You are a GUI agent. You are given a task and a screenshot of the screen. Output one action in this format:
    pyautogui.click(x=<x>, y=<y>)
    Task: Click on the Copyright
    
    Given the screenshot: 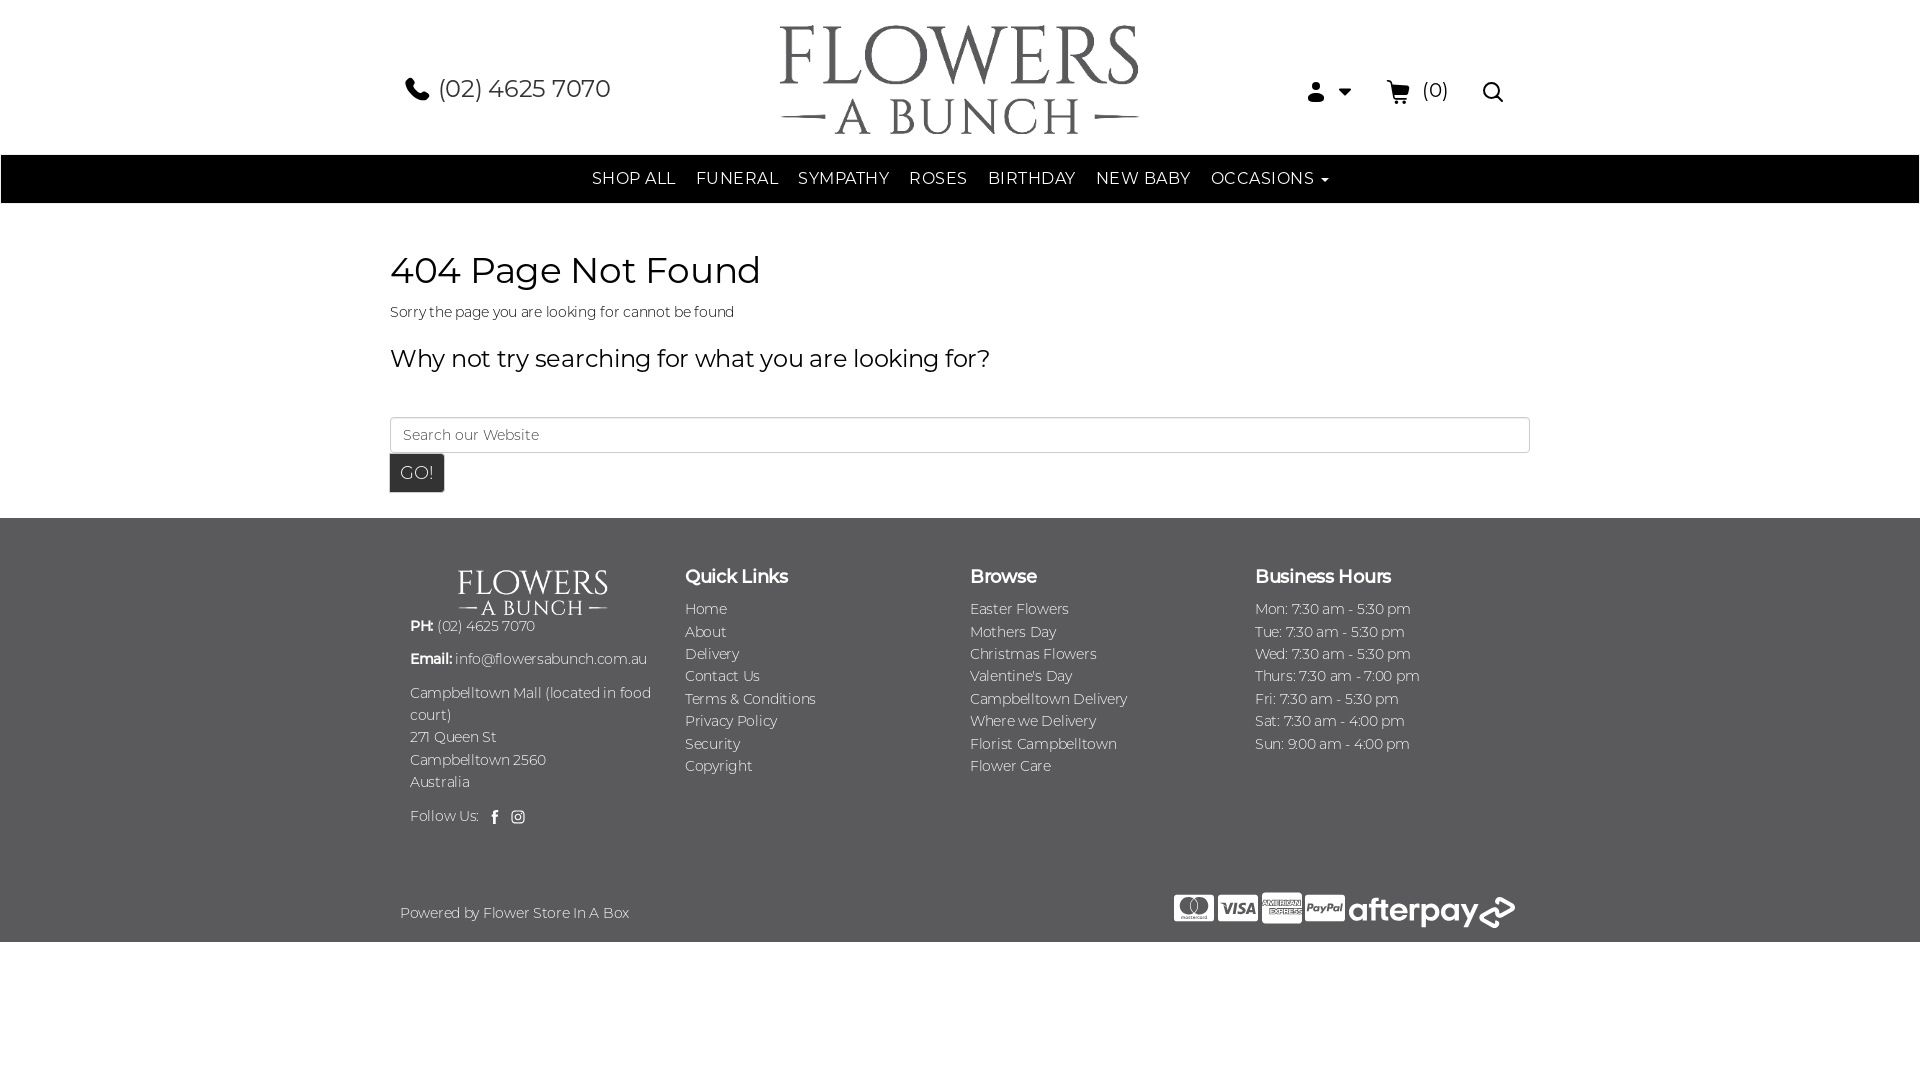 What is the action you would take?
    pyautogui.click(x=718, y=766)
    